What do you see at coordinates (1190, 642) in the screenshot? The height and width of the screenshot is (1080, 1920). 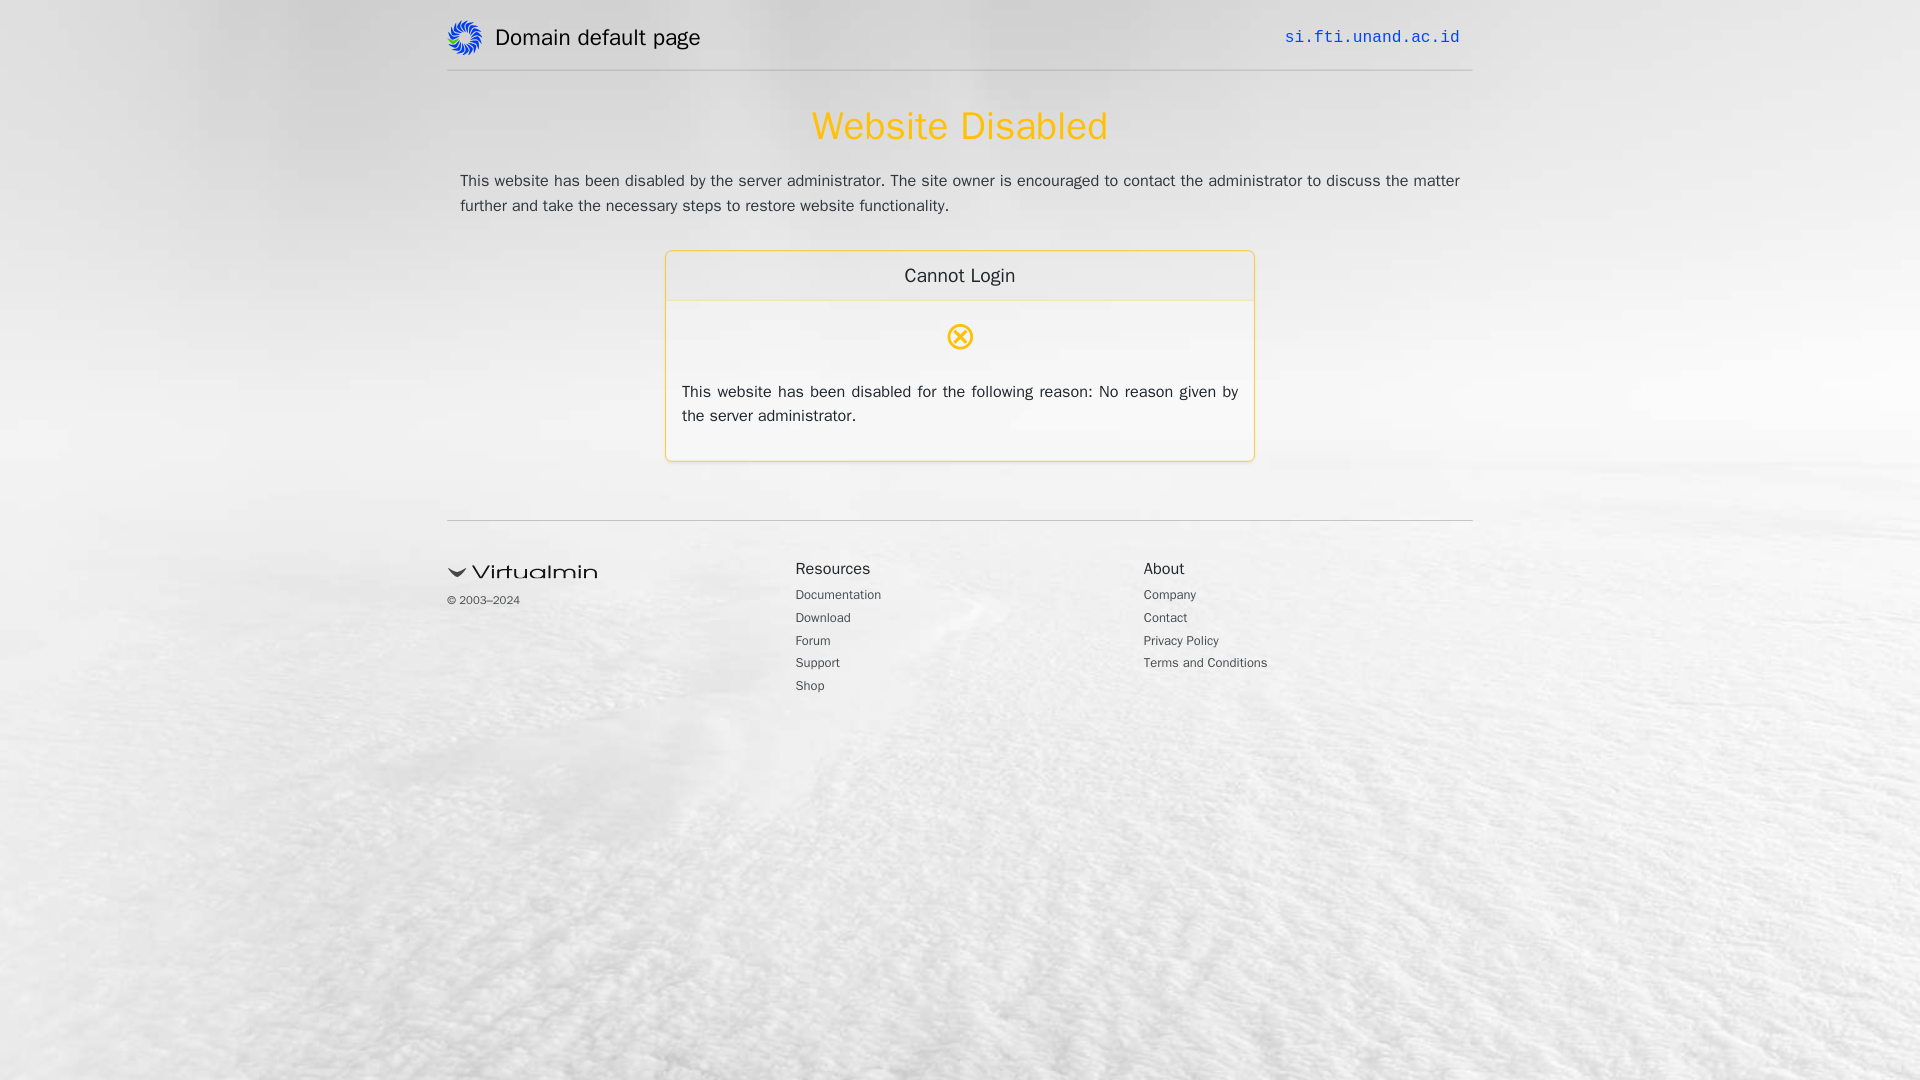 I see `Privacy Policy` at bounding box center [1190, 642].